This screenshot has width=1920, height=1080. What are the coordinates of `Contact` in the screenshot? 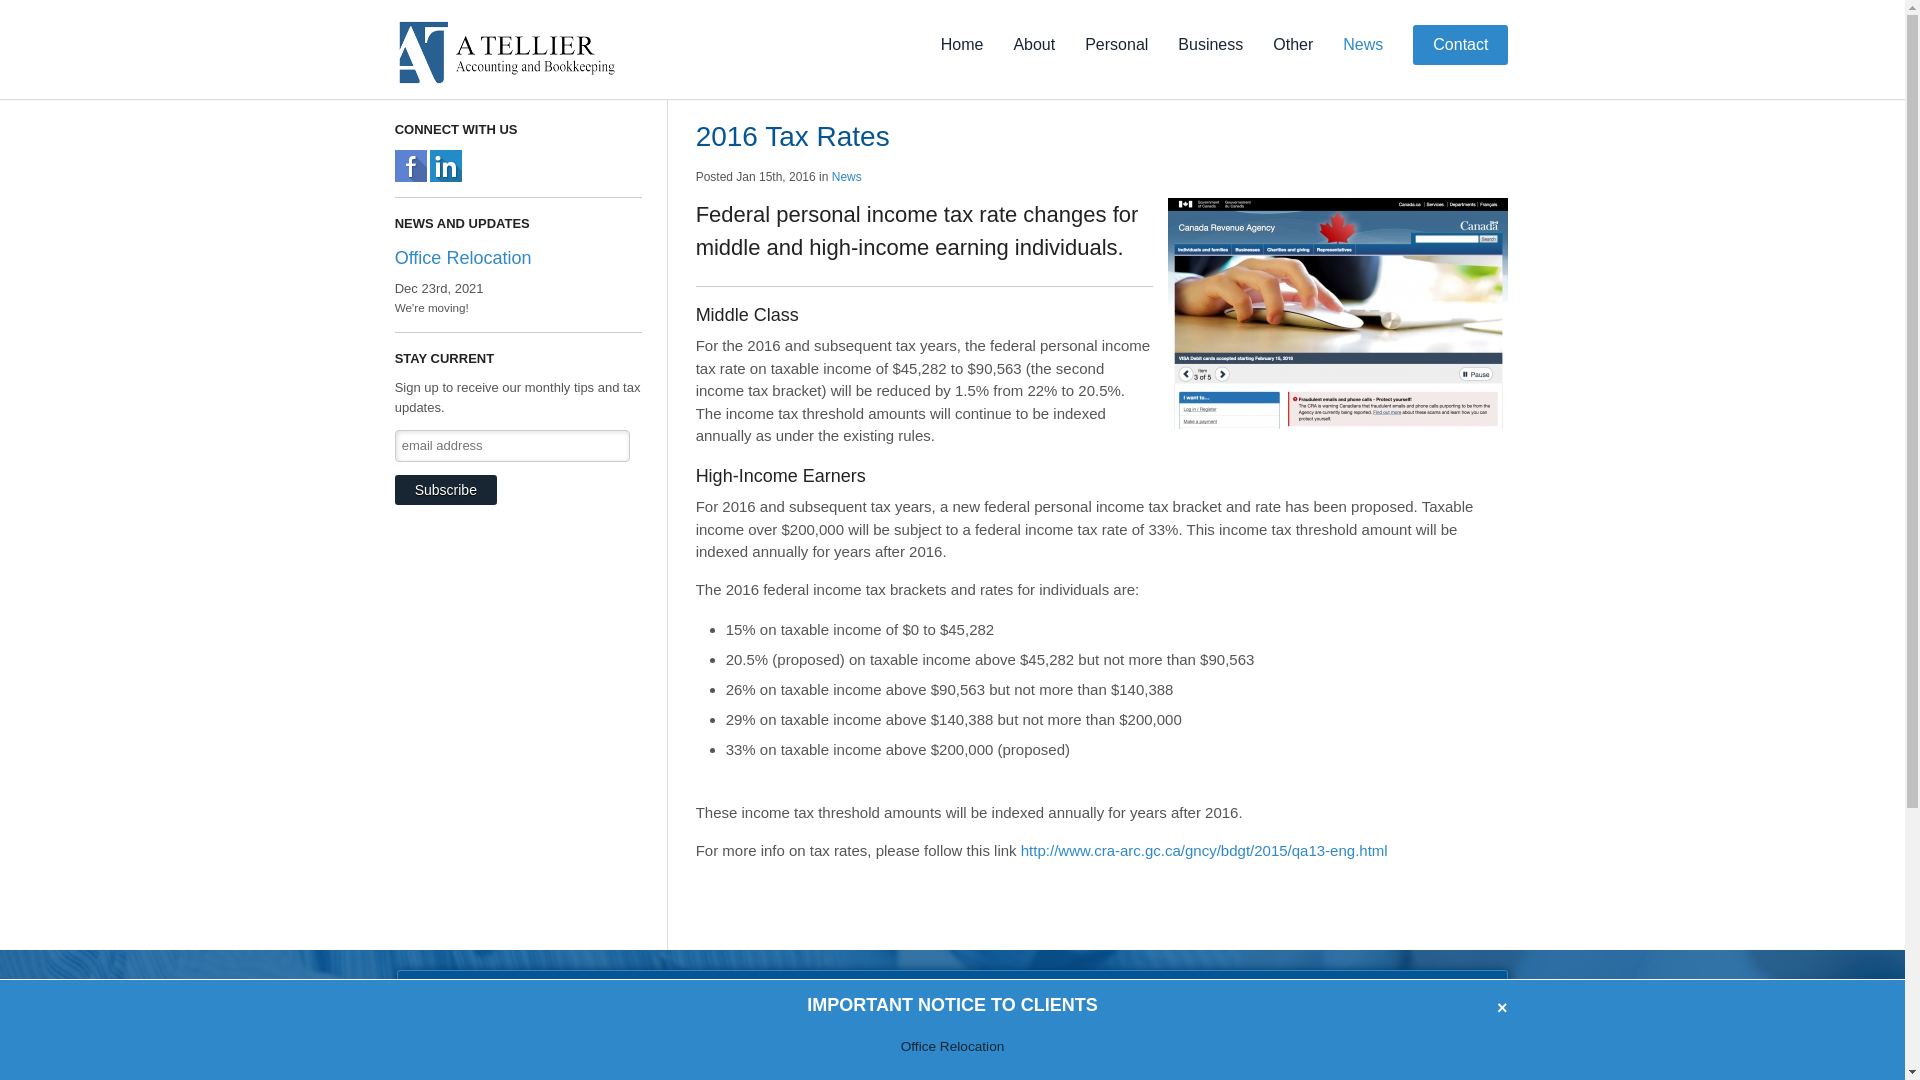 It's located at (1460, 45).